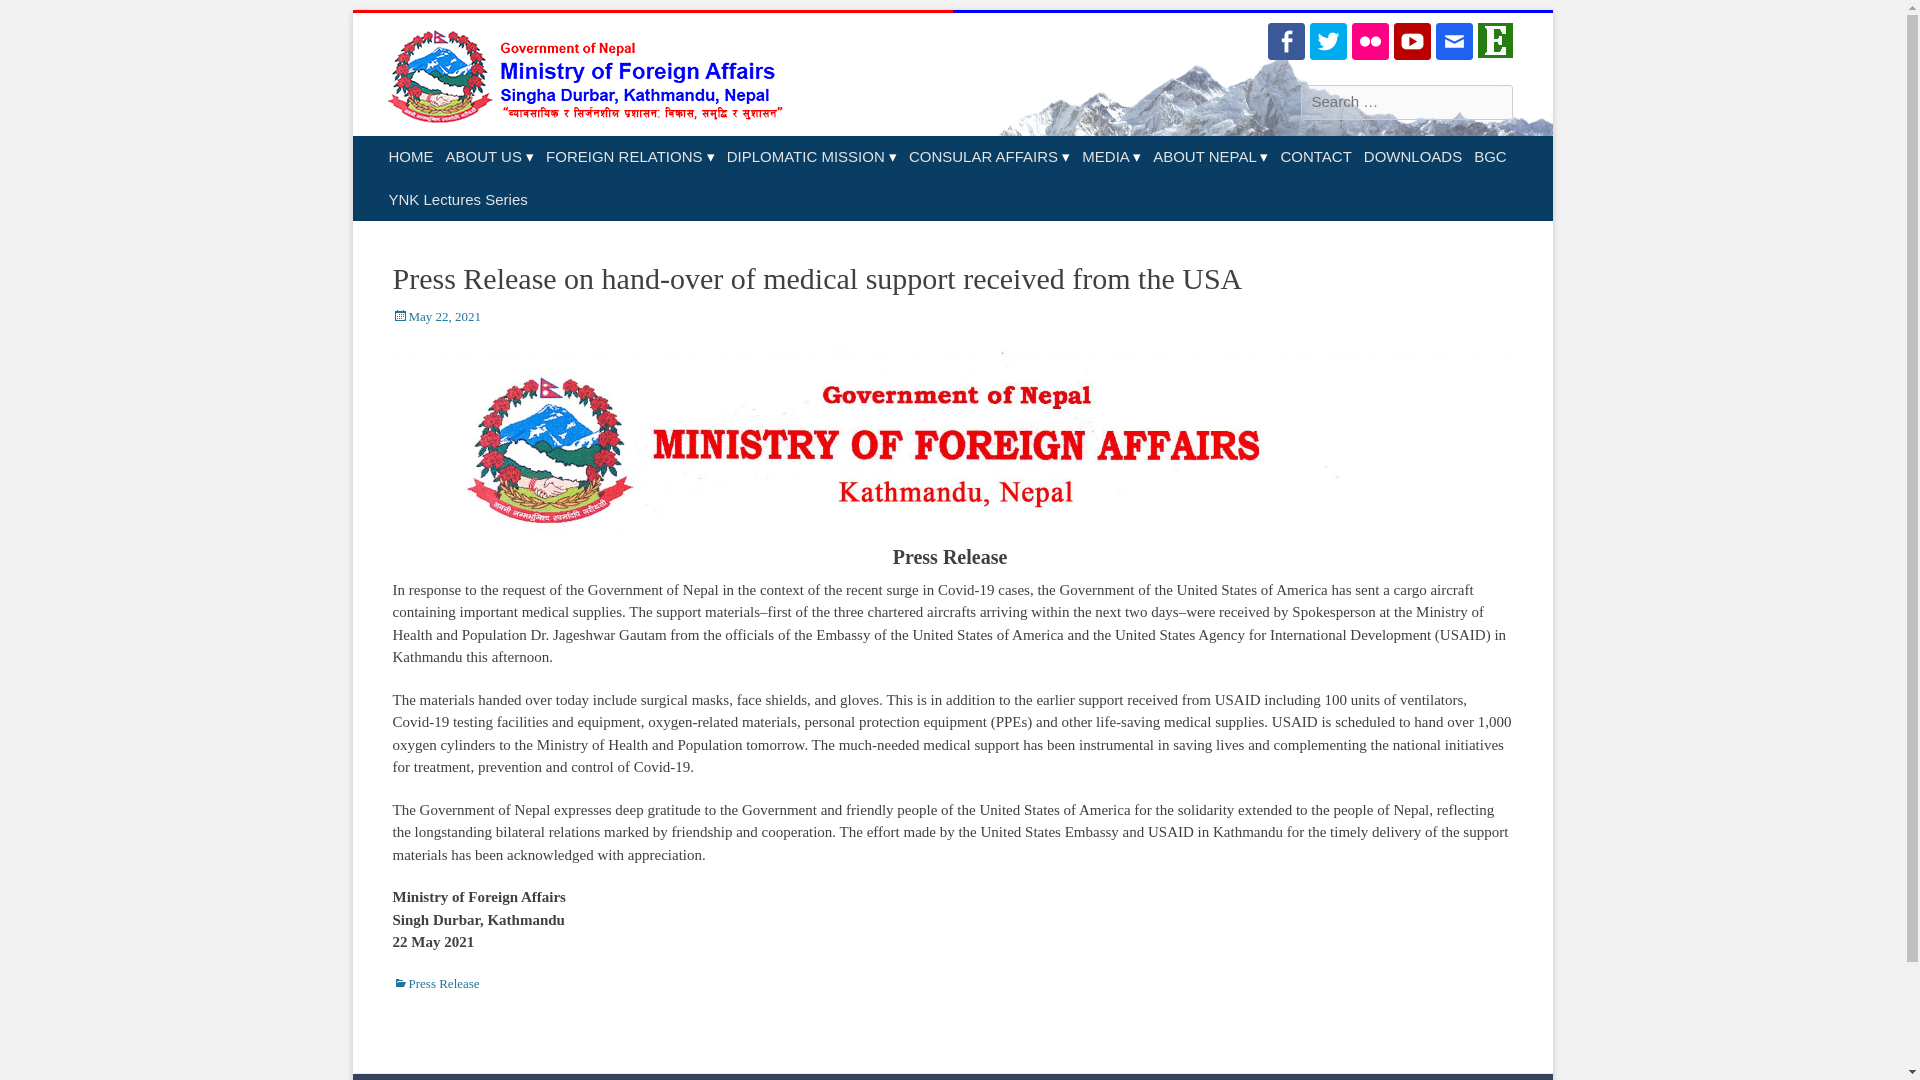 The width and height of the screenshot is (1920, 1080). I want to click on HOME, so click(410, 158).